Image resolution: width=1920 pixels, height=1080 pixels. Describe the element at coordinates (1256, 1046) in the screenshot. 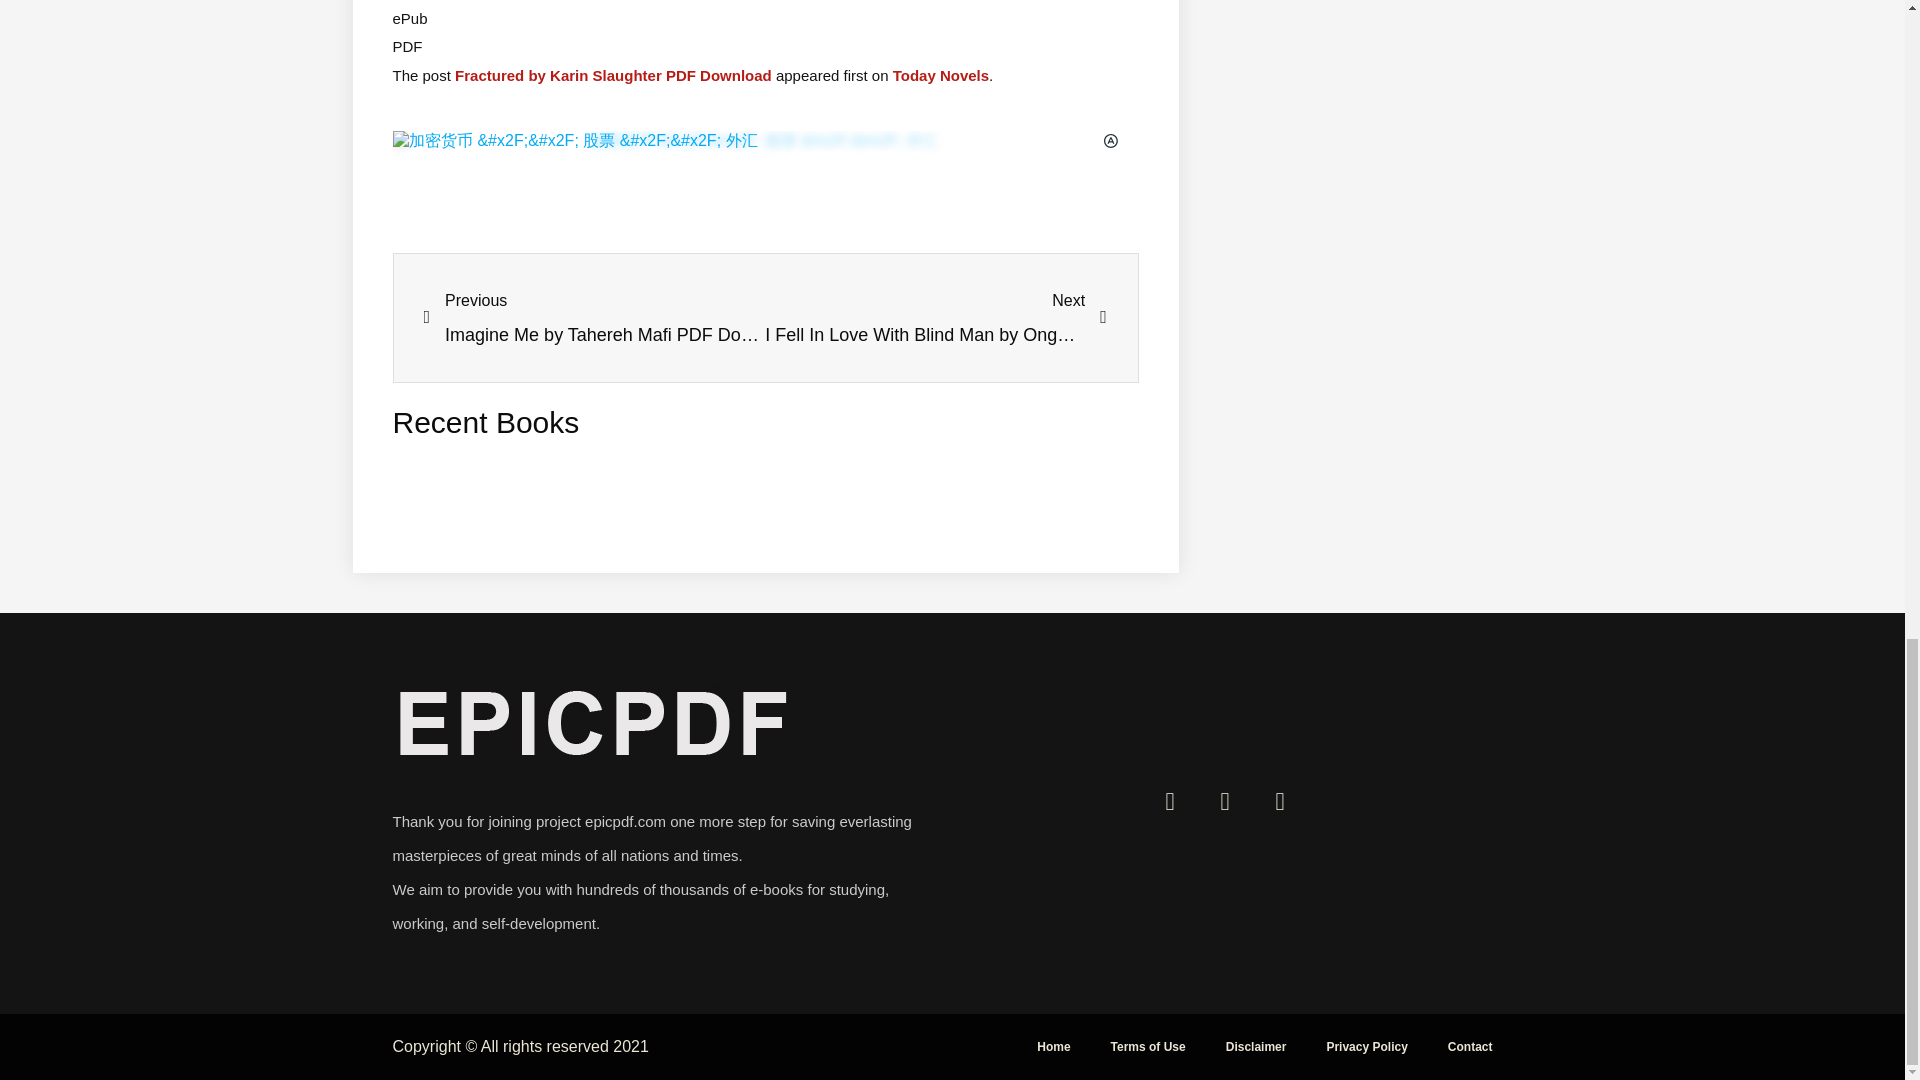

I see `Today Novels` at that location.